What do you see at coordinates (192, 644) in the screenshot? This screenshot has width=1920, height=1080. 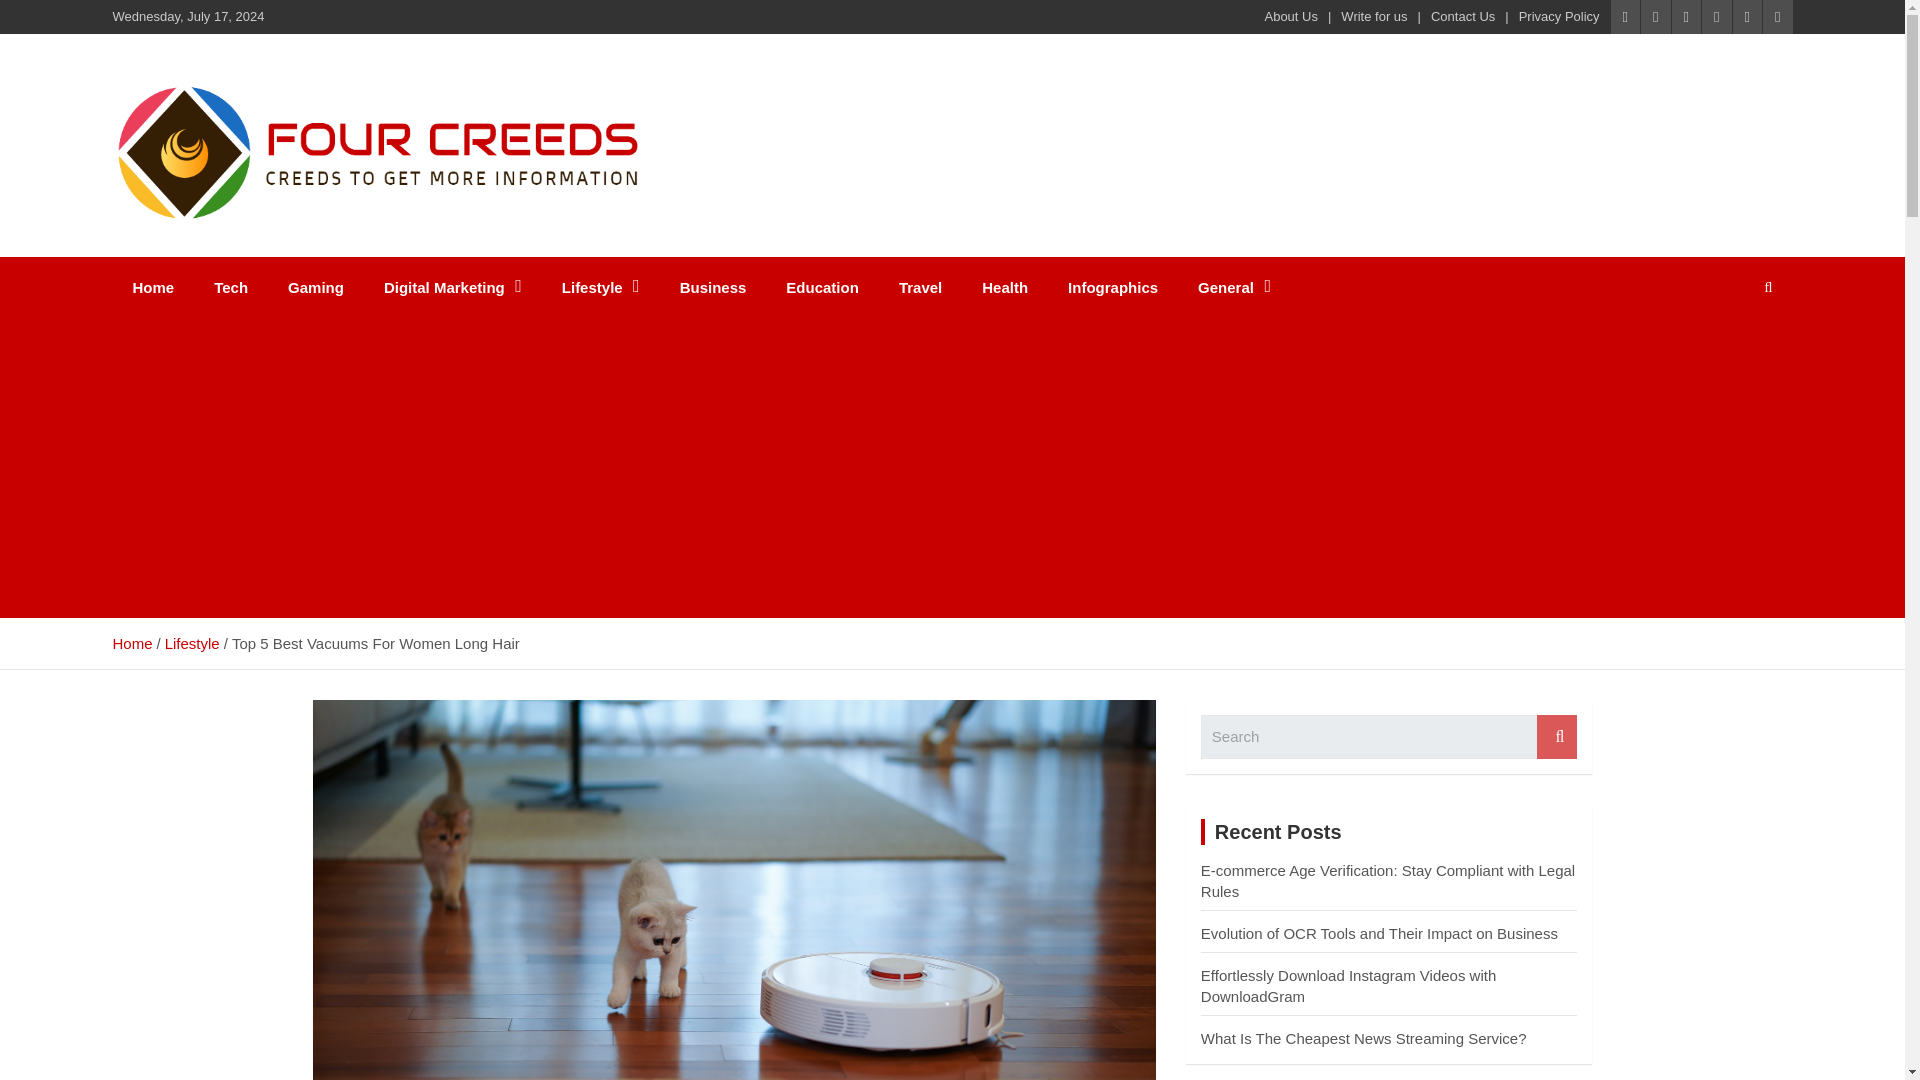 I see `Lifestyle` at bounding box center [192, 644].